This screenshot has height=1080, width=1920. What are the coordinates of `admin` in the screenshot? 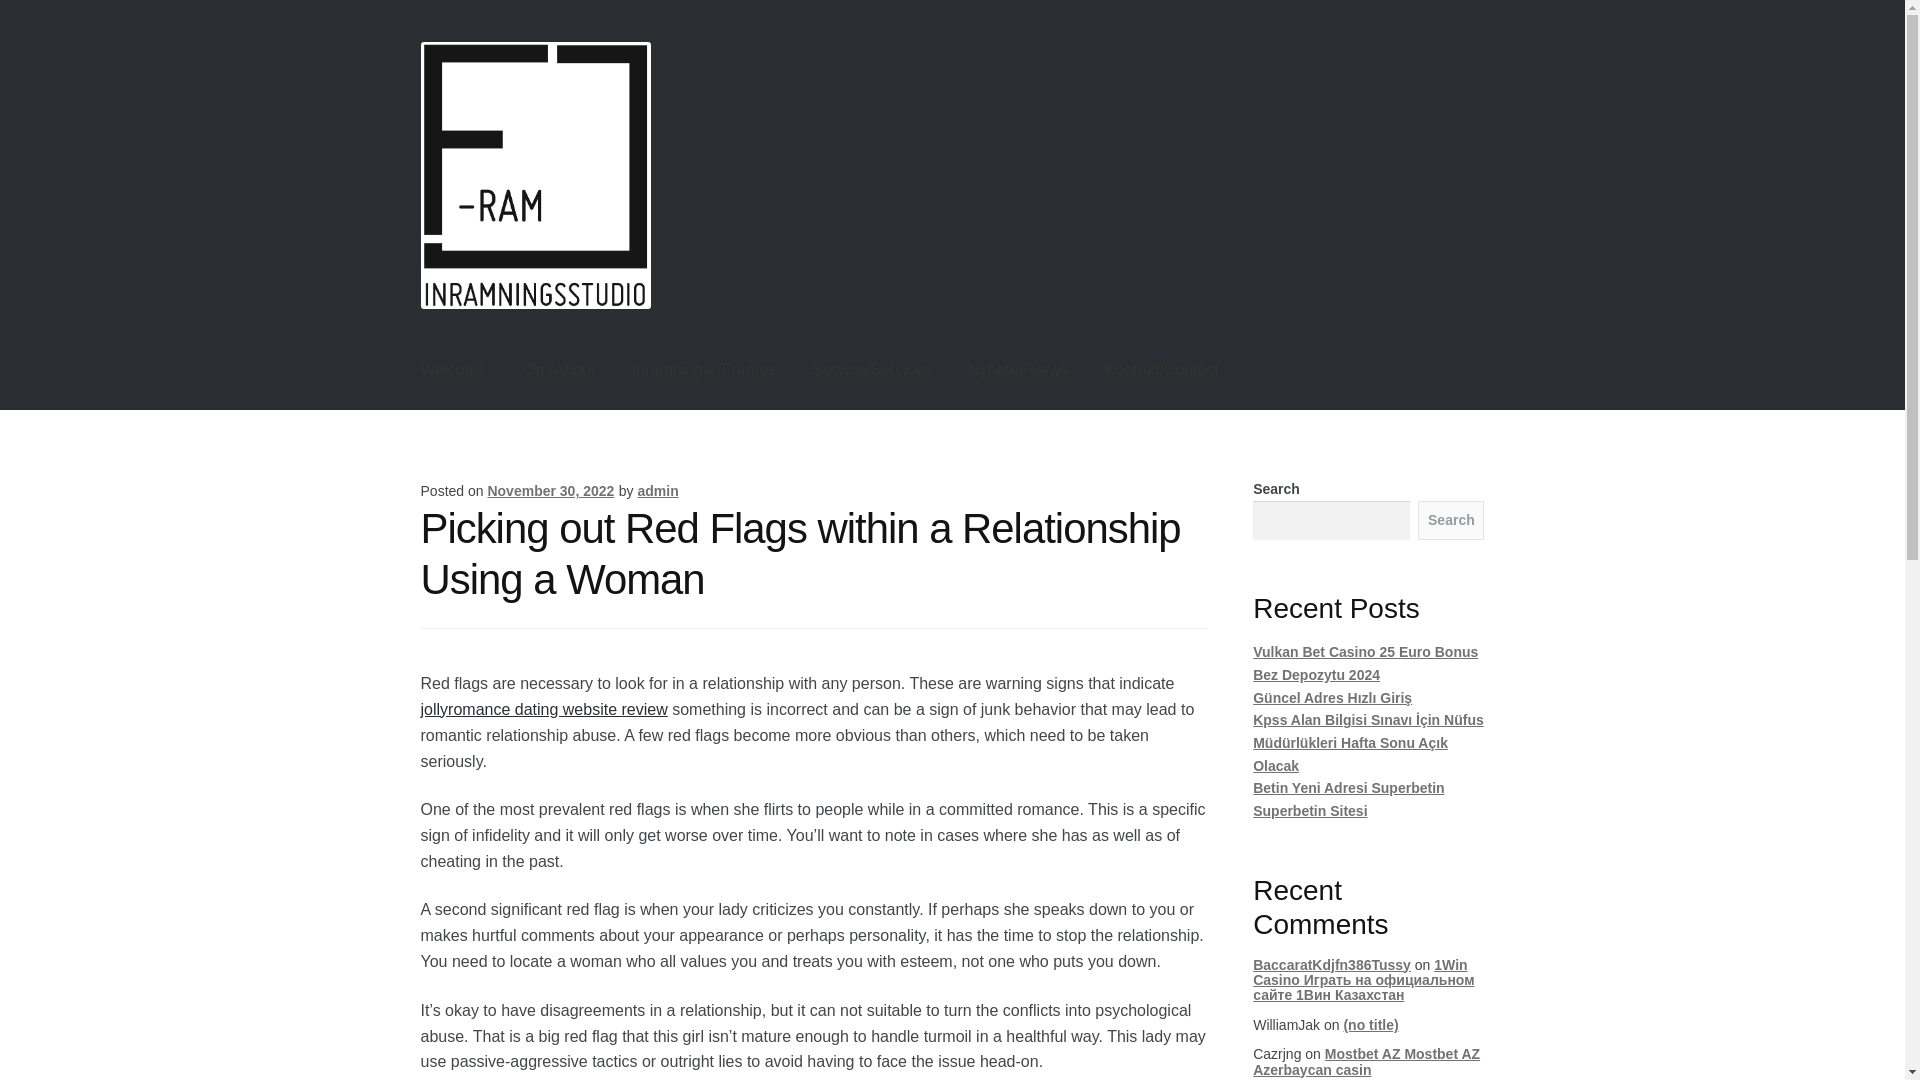 It's located at (657, 490).